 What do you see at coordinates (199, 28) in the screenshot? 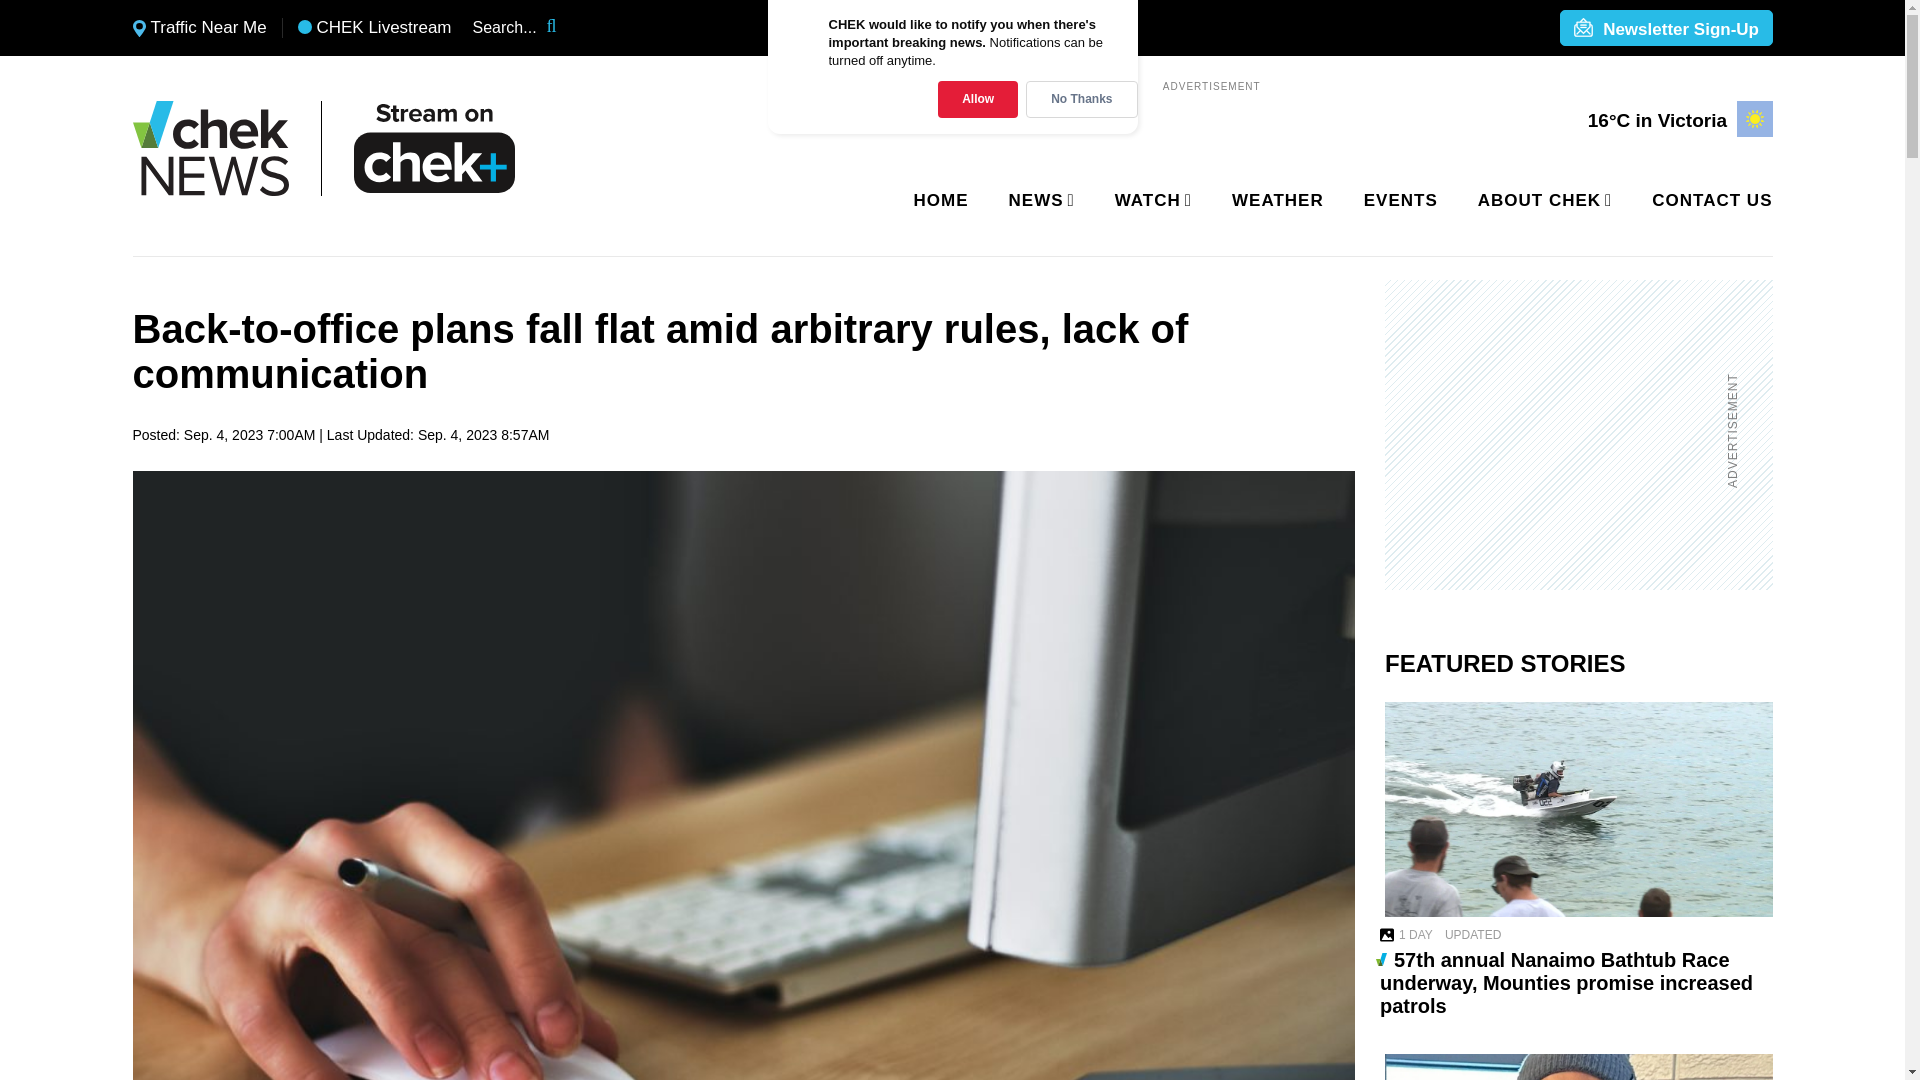
I see `Traffic Near Me` at bounding box center [199, 28].